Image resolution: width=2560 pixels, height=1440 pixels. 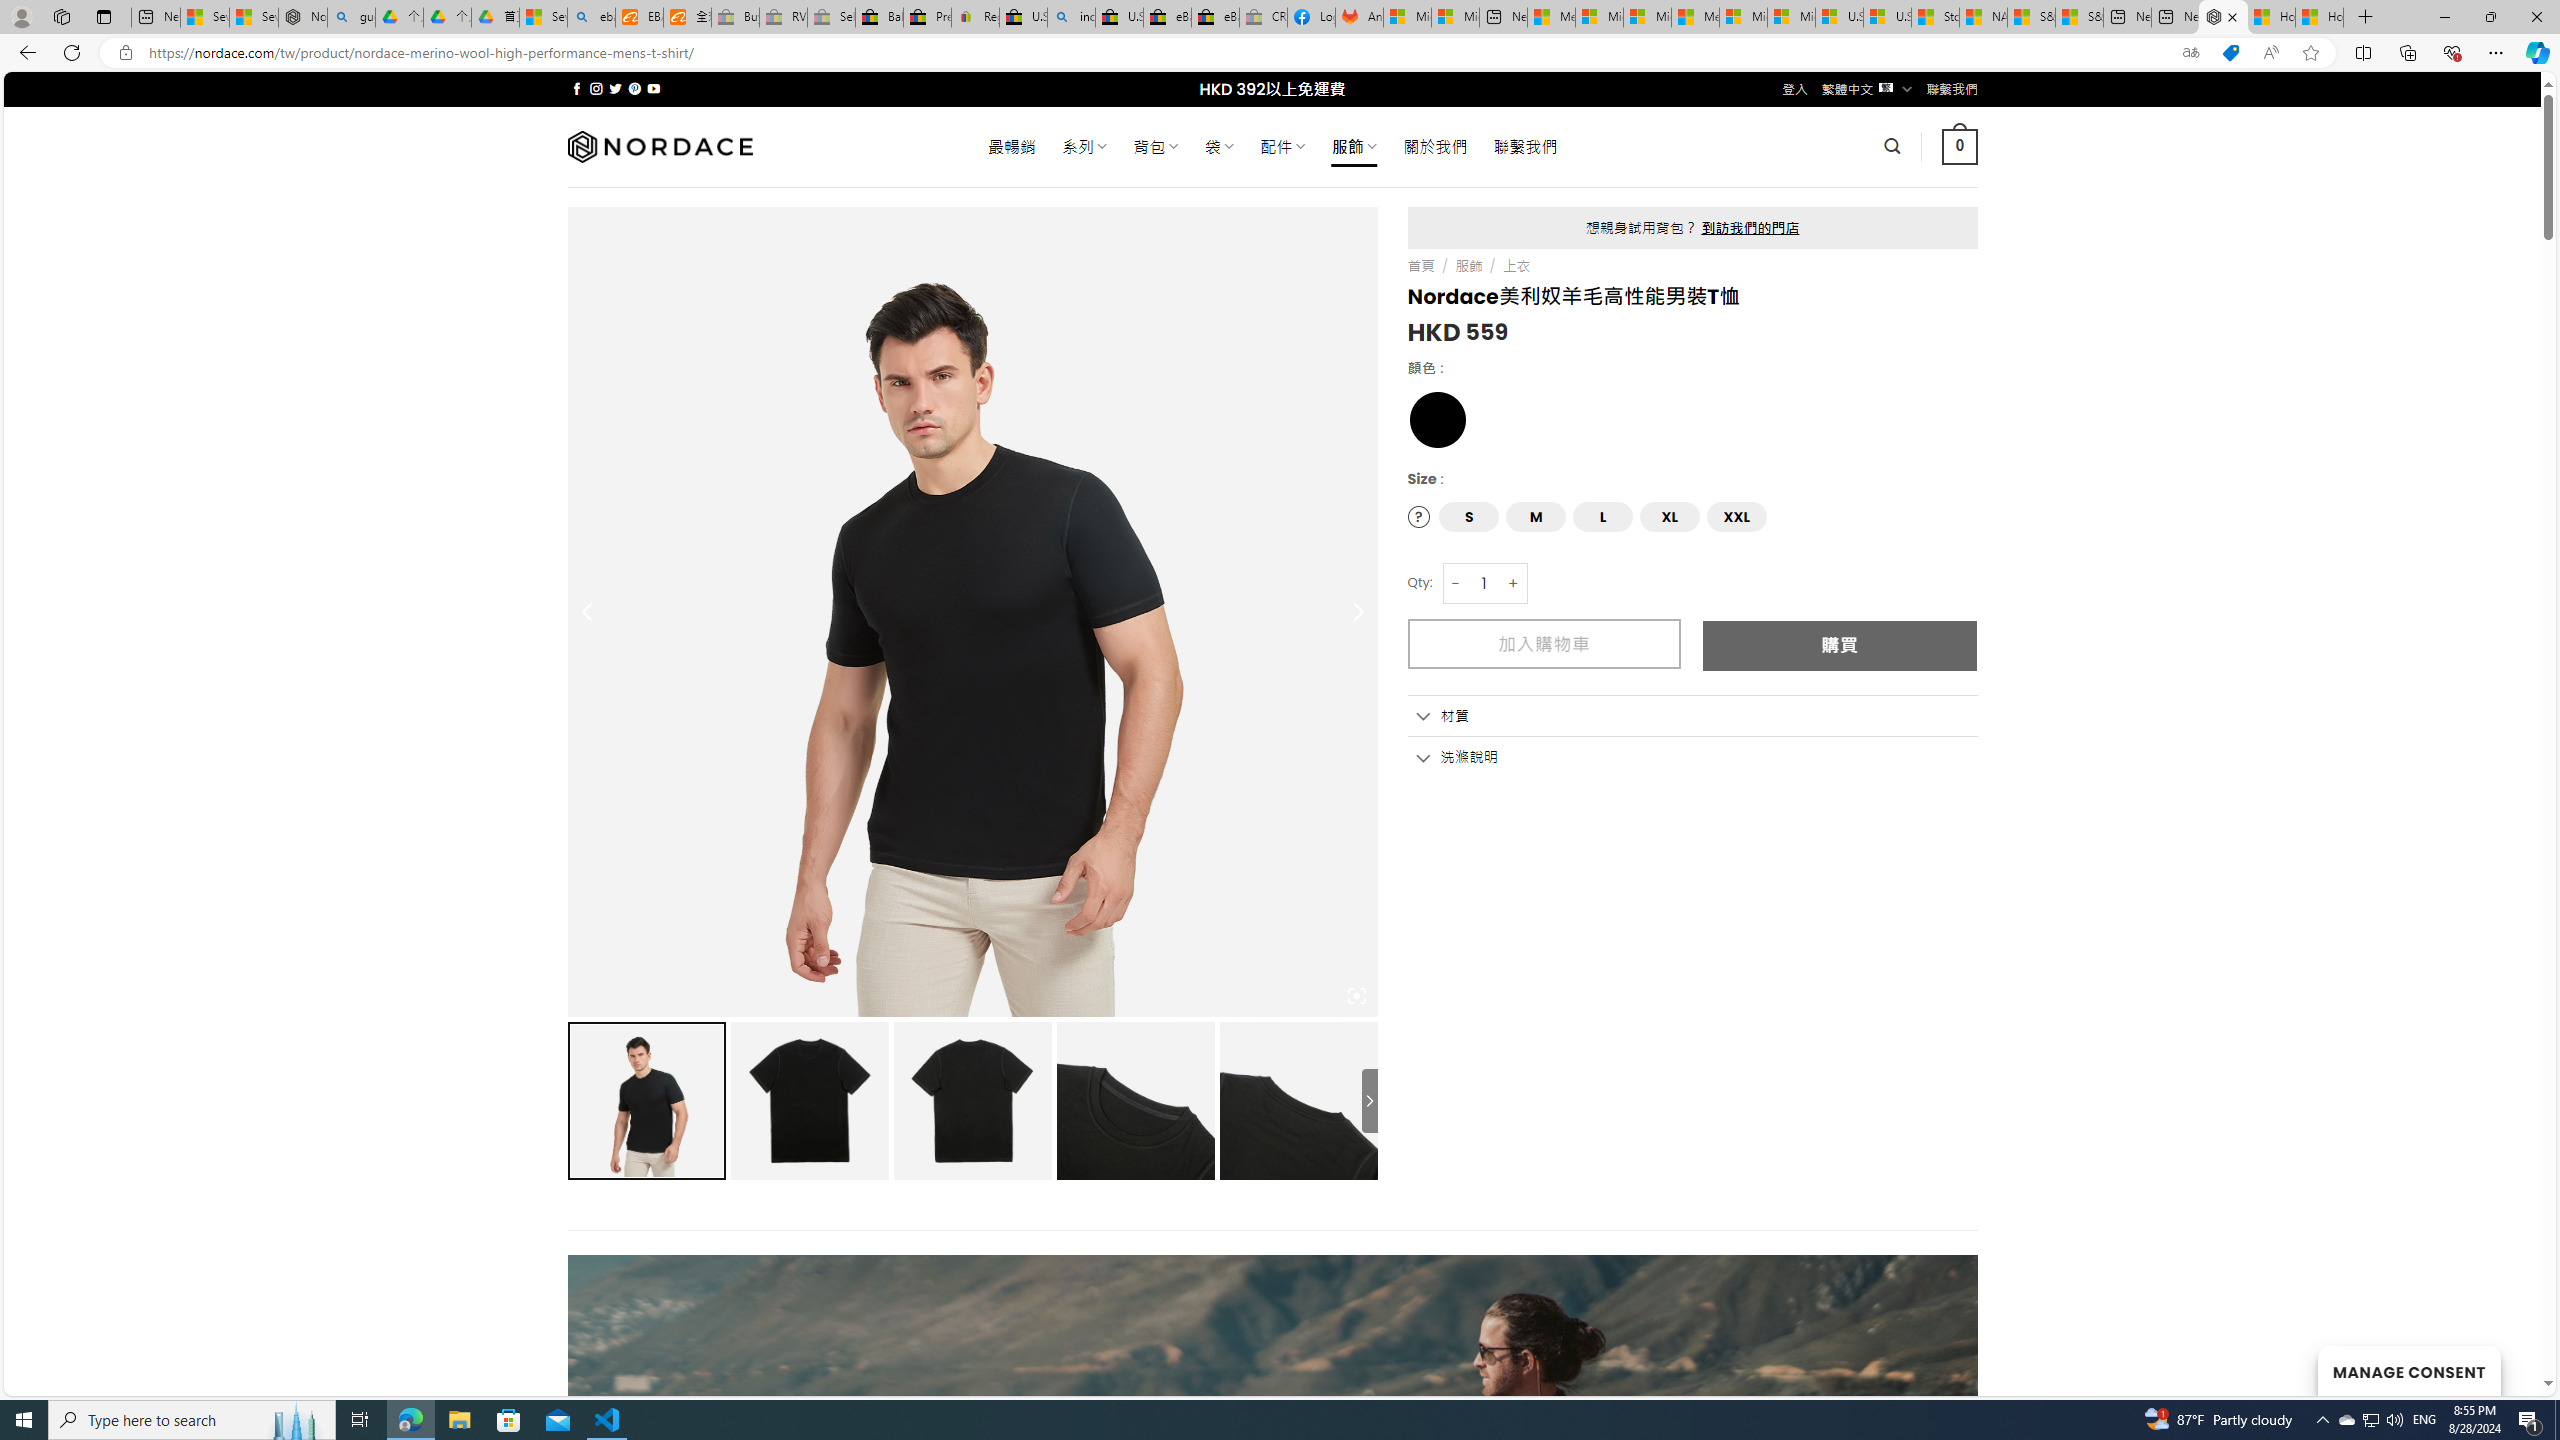 I want to click on eBay Inc. Reports Third Quarter 2023 Results, so click(x=1216, y=17).